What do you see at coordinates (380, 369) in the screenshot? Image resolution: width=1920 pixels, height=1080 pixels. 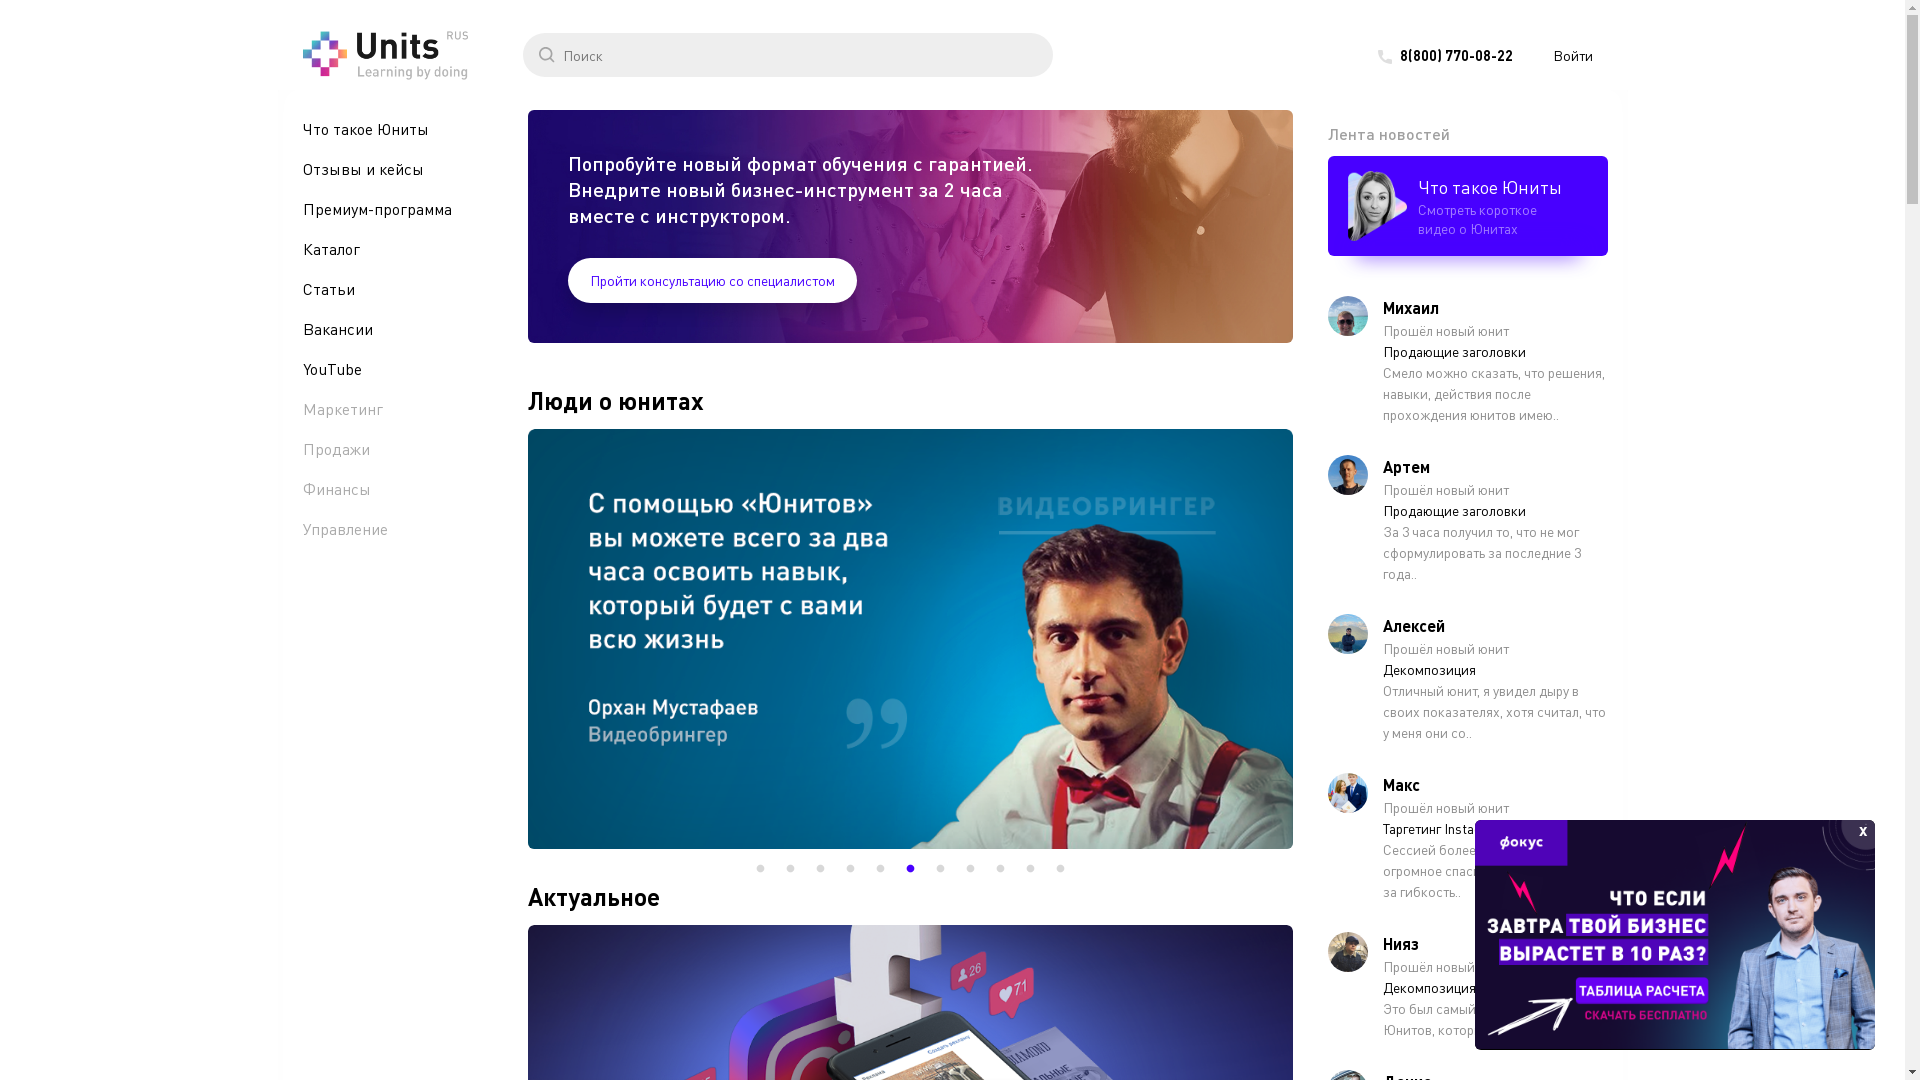 I see `YouTube` at bounding box center [380, 369].